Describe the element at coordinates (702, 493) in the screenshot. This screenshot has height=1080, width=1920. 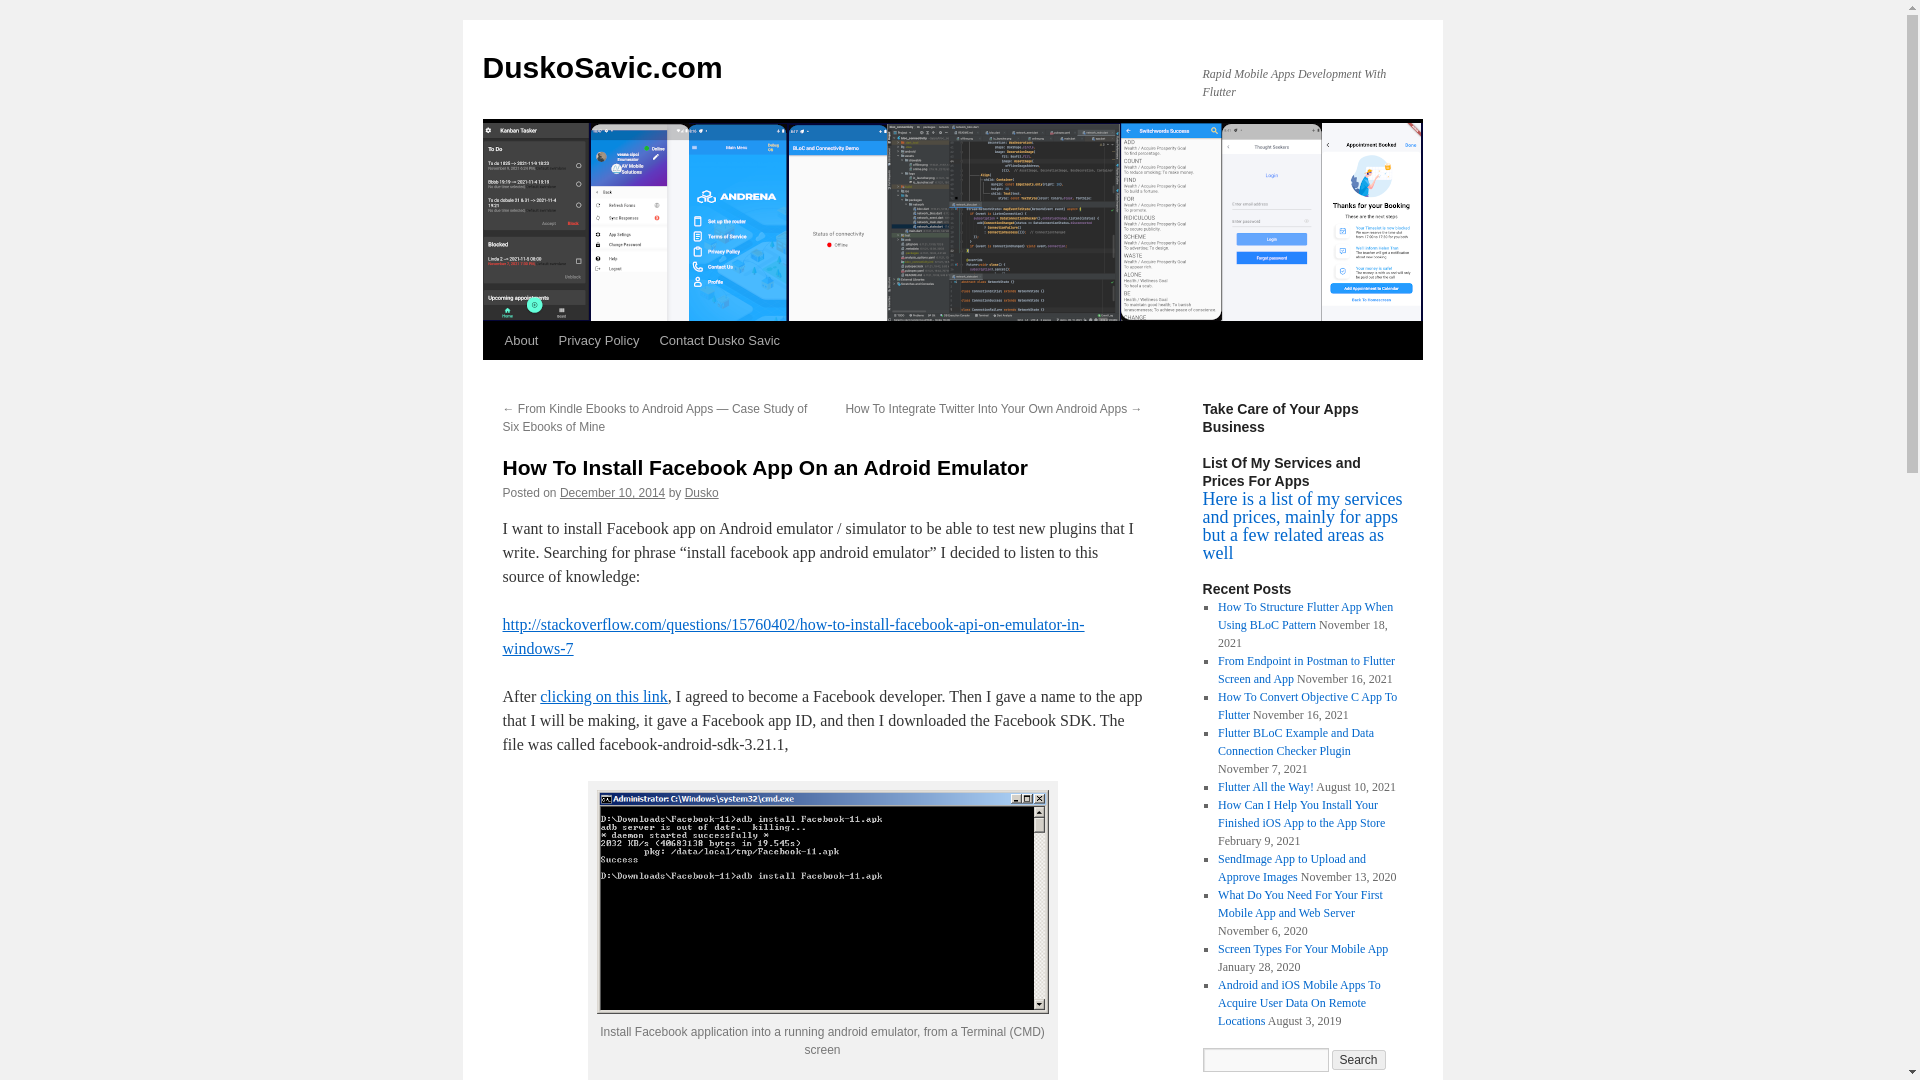
I see `Dusko` at that location.